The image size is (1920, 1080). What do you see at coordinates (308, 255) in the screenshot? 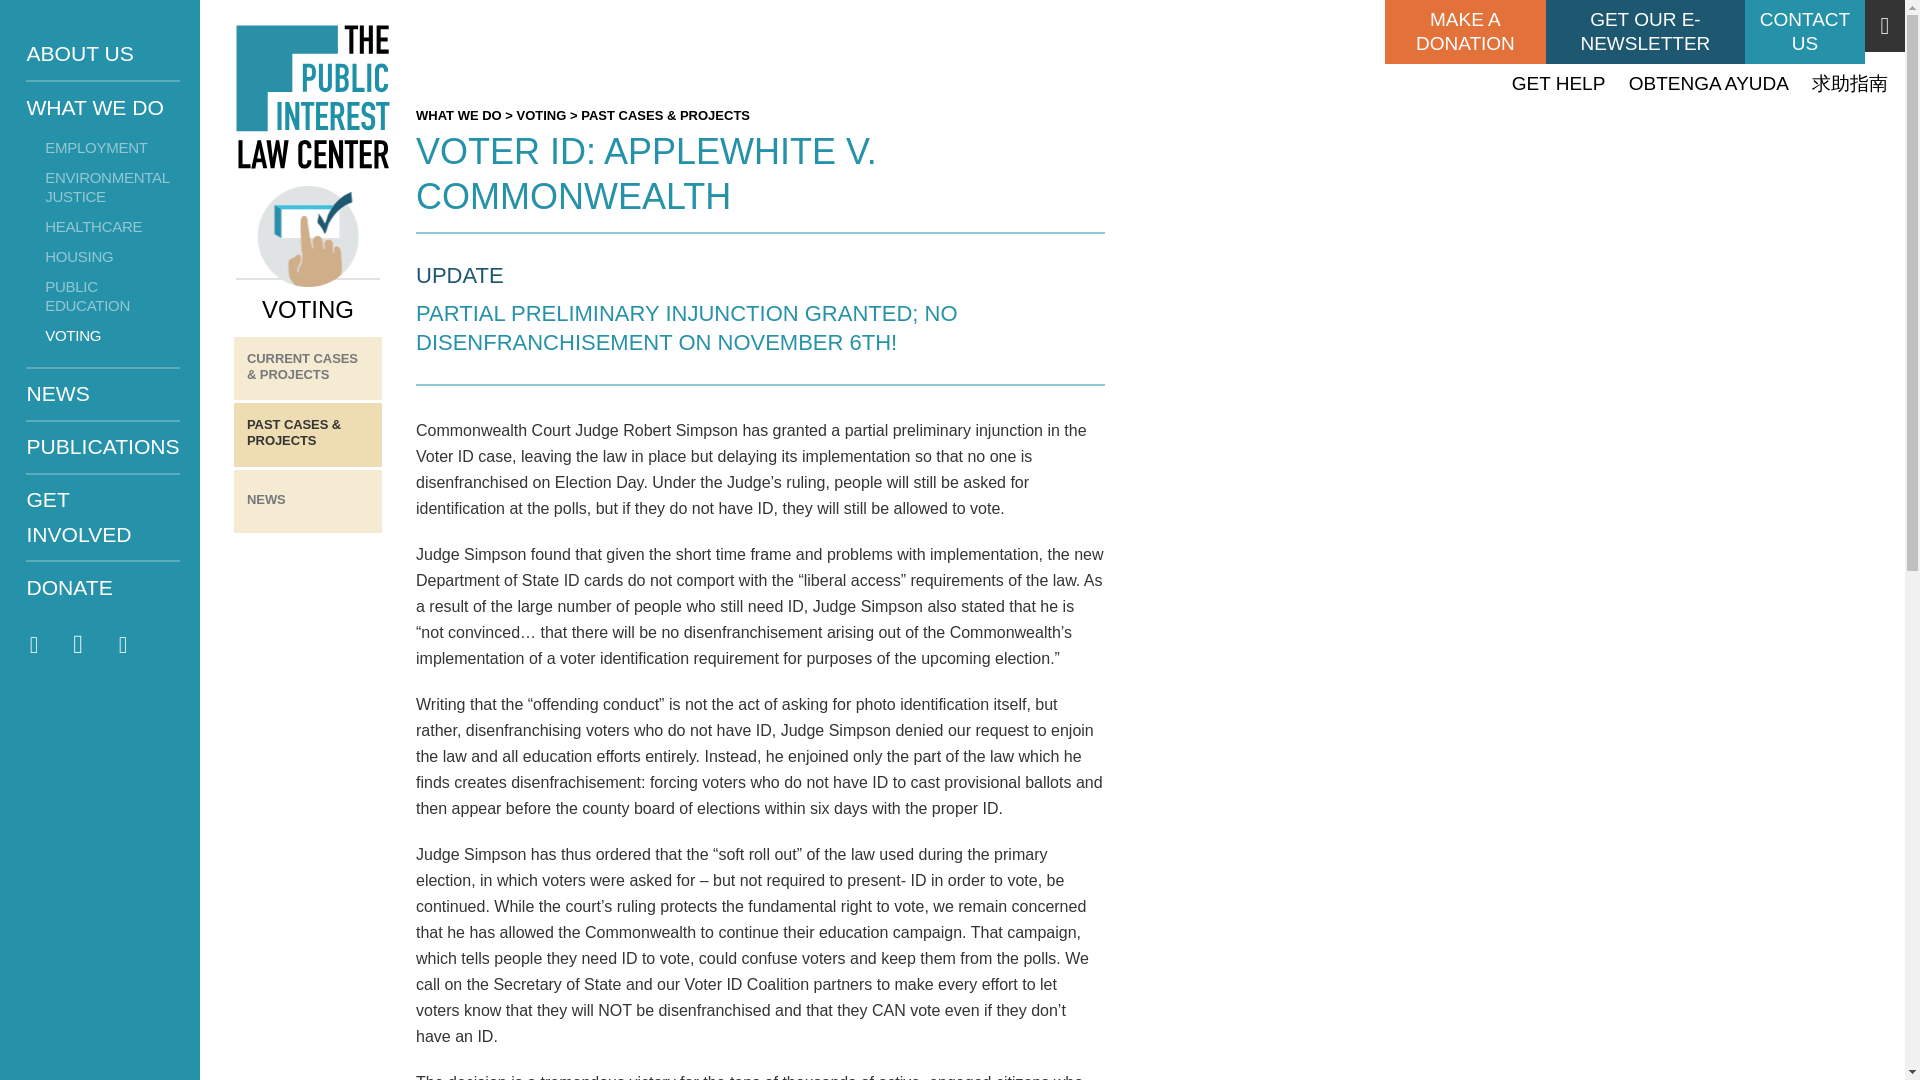
I see `VOTING` at bounding box center [308, 255].